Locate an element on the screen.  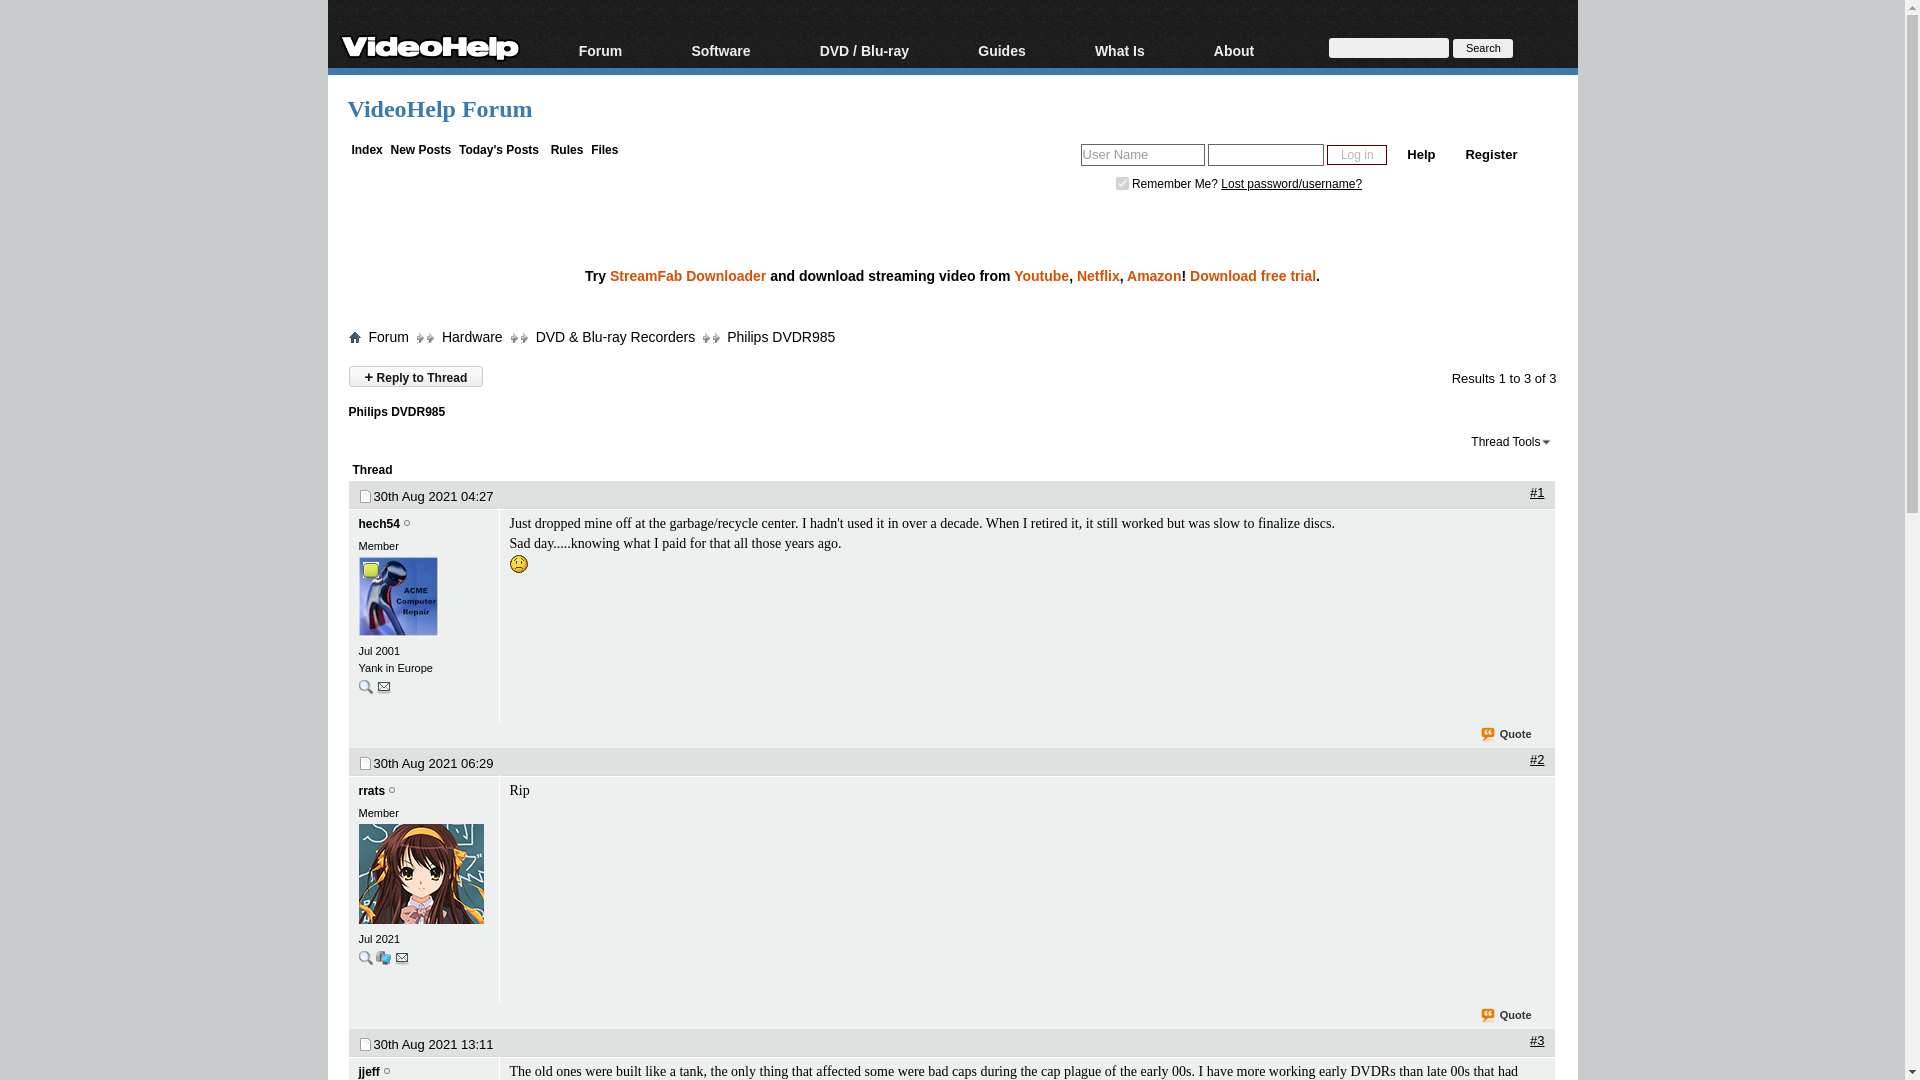
Users posts: 747 is located at coordinates (364, 958).